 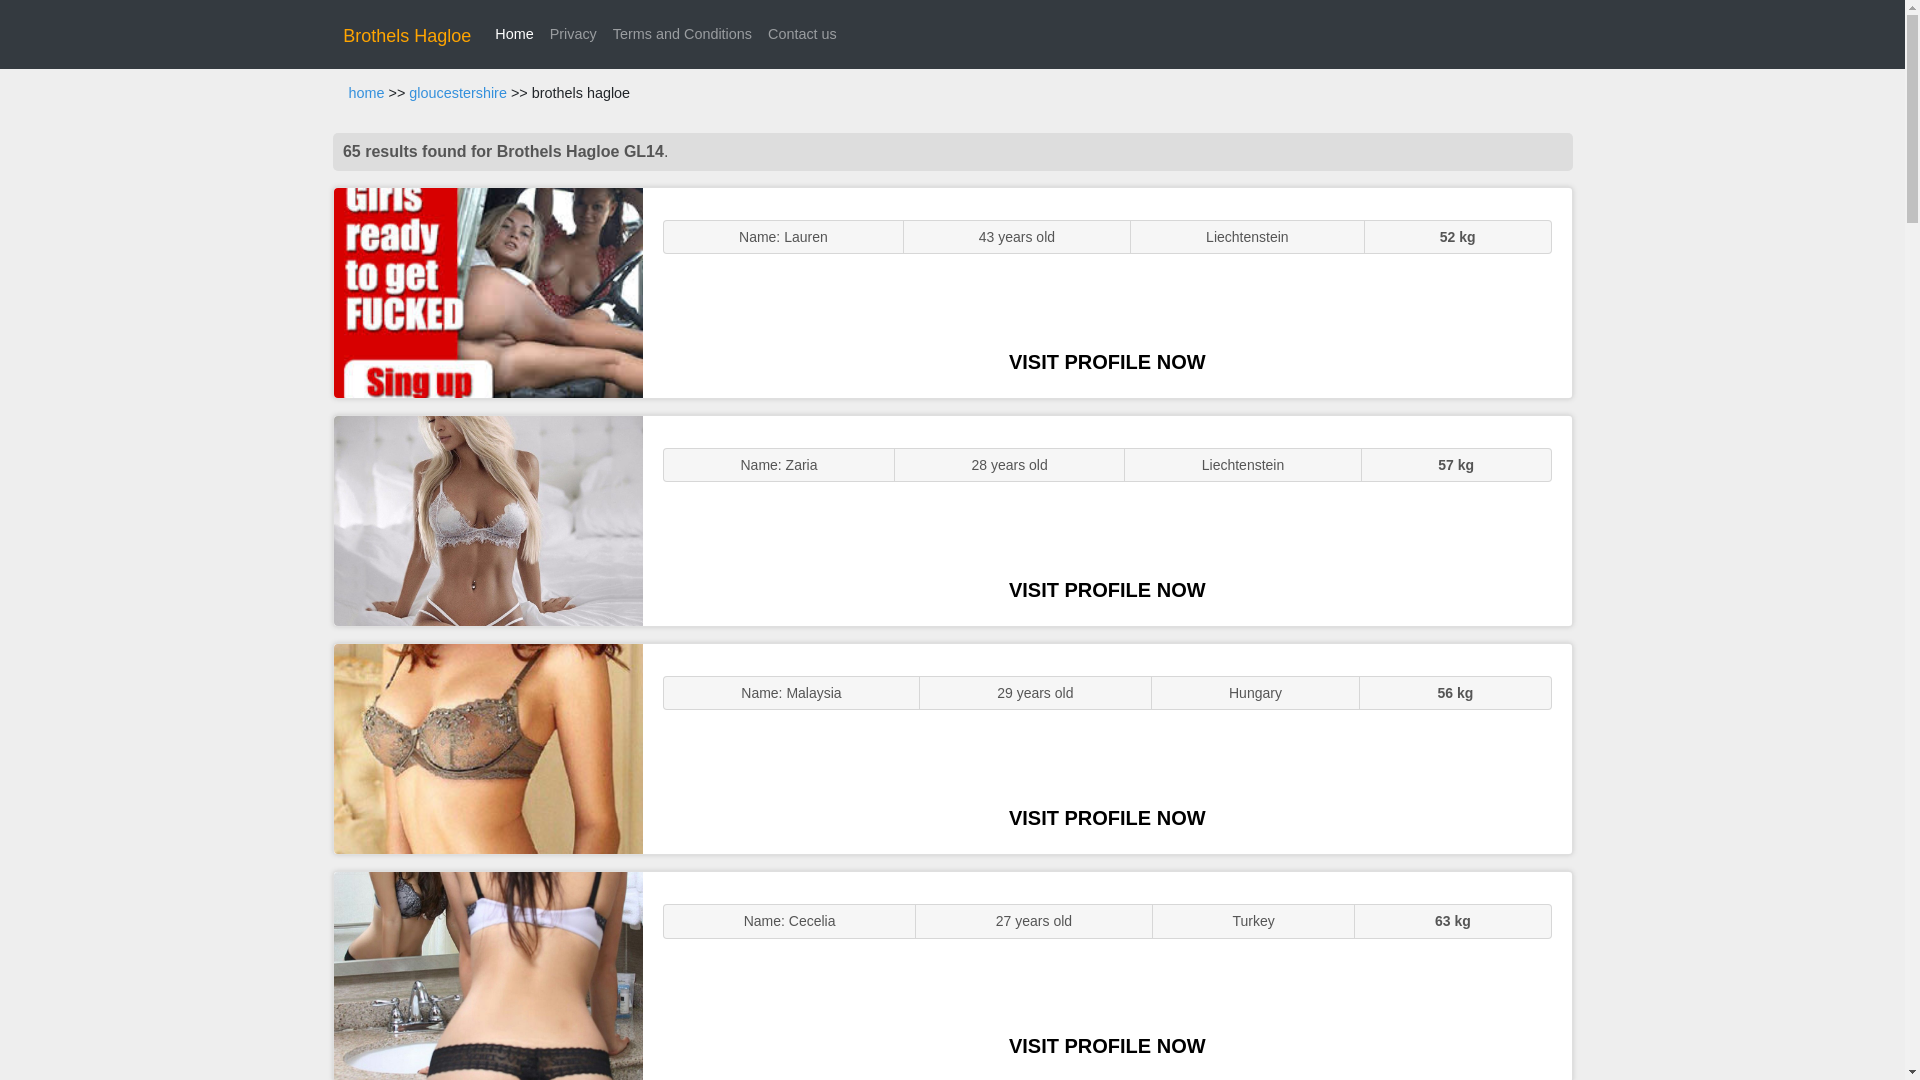 I want to click on VISIT PROFILE NOW, so click(x=1107, y=362).